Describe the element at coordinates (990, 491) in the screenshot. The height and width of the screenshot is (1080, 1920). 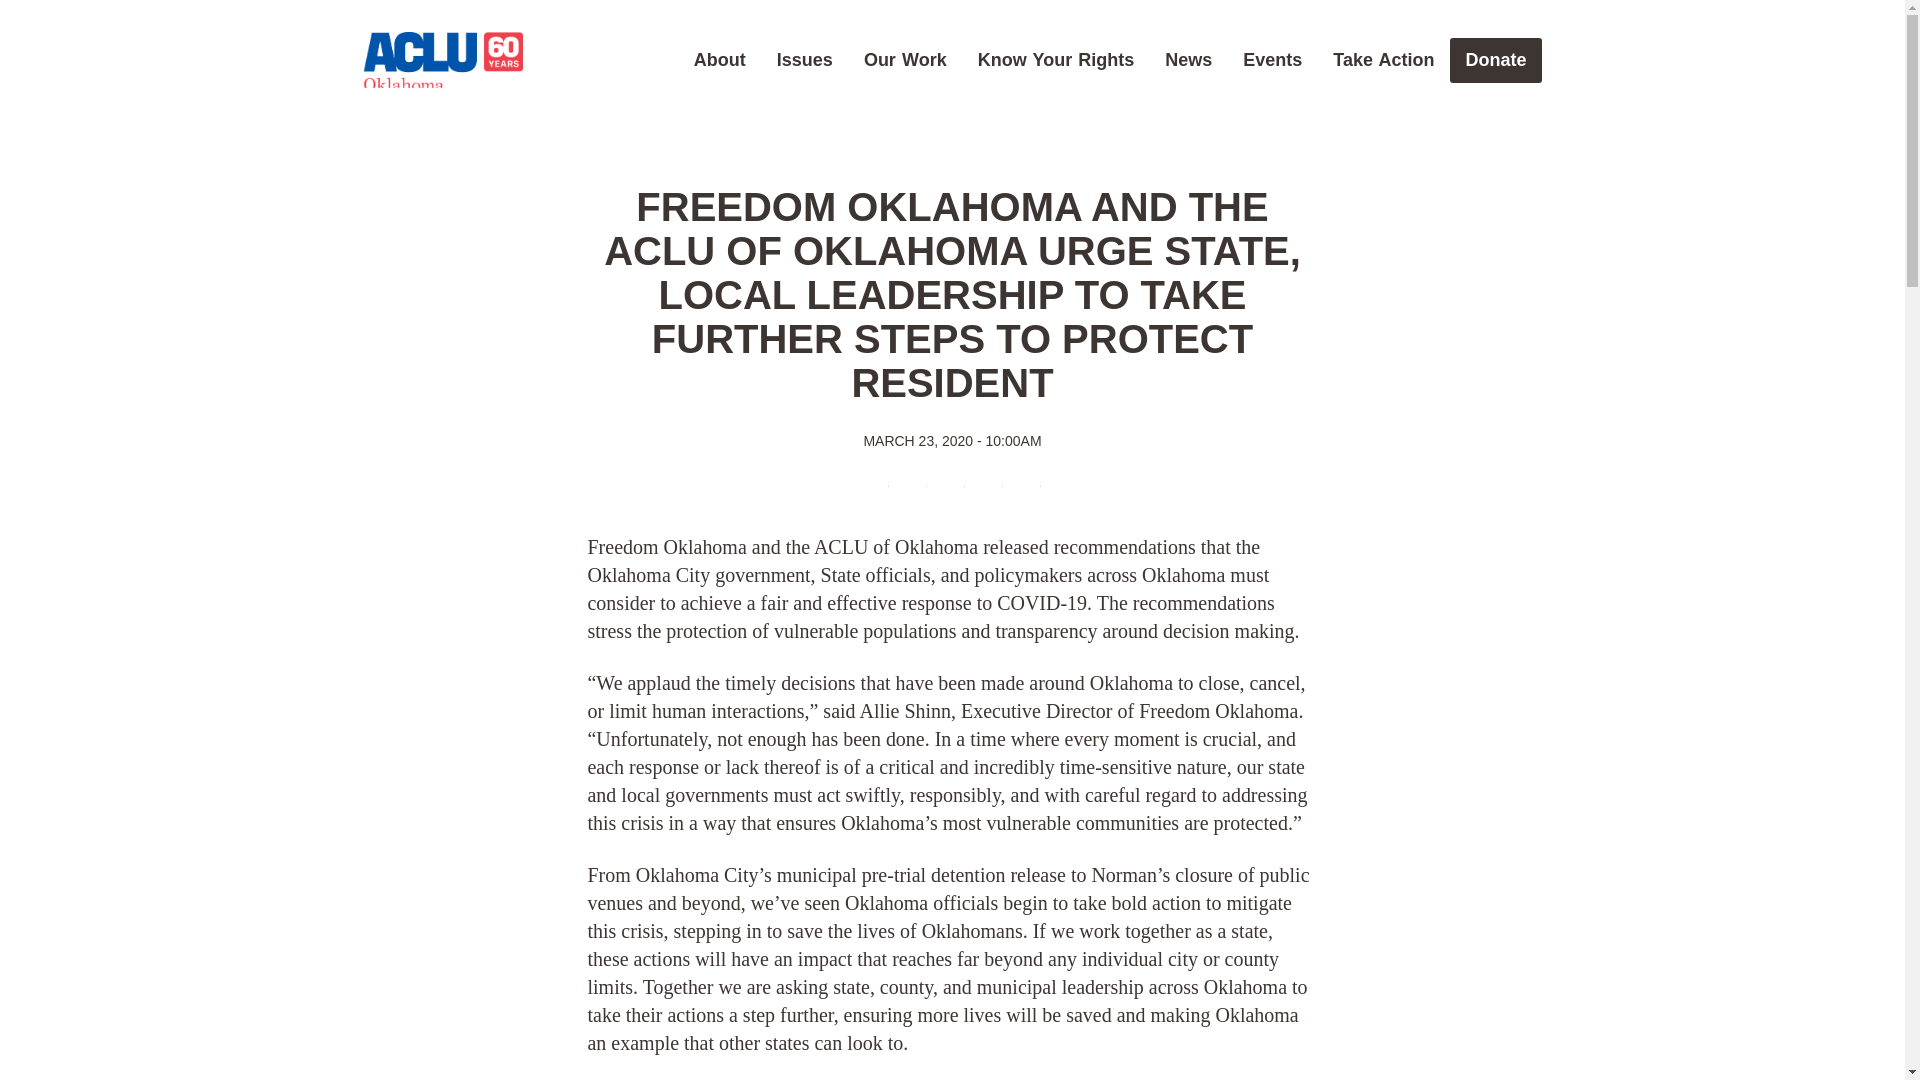
I see `Email` at that location.